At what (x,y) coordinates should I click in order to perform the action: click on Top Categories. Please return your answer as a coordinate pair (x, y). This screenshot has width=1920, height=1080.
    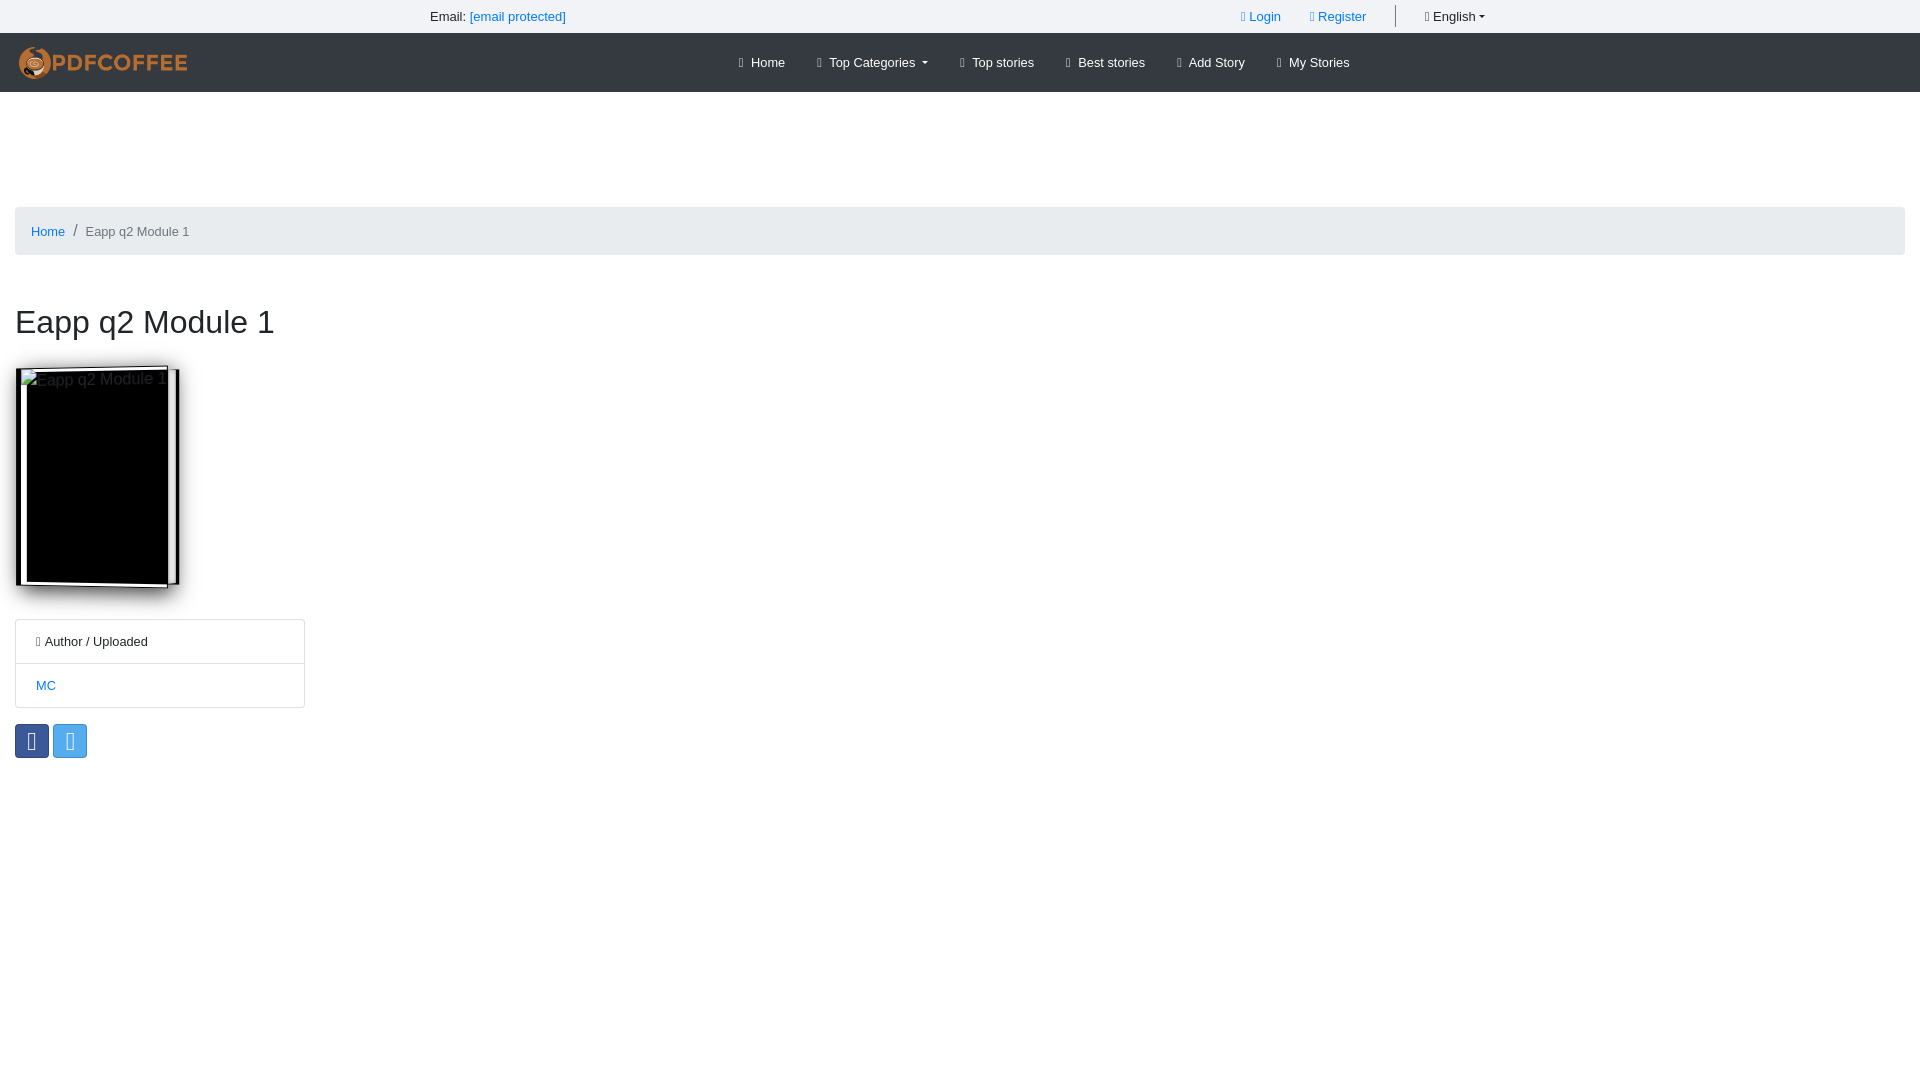
    Looking at the image, I should click on (872, 62).